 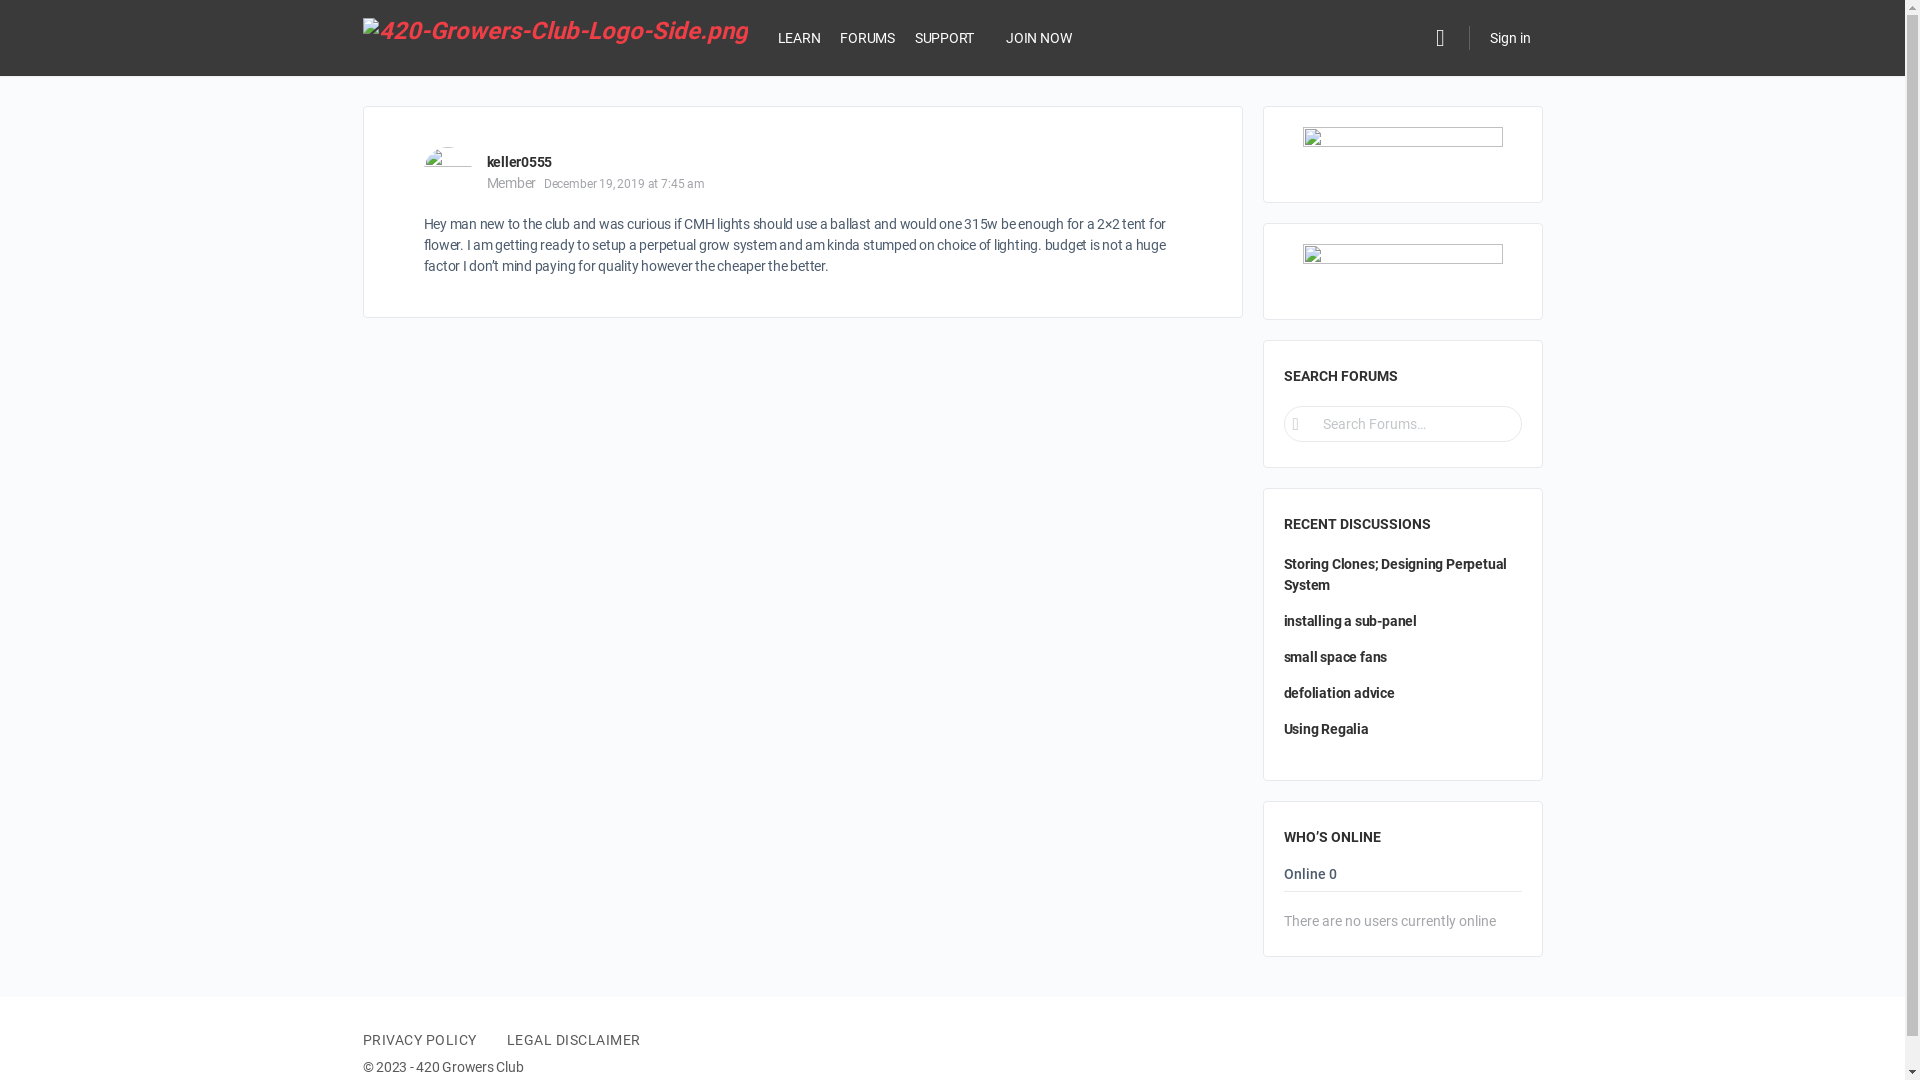 What do you see at coordinates (800, 38) in the screenshot?
I see `LEARN` at bounding box center [800, 38].